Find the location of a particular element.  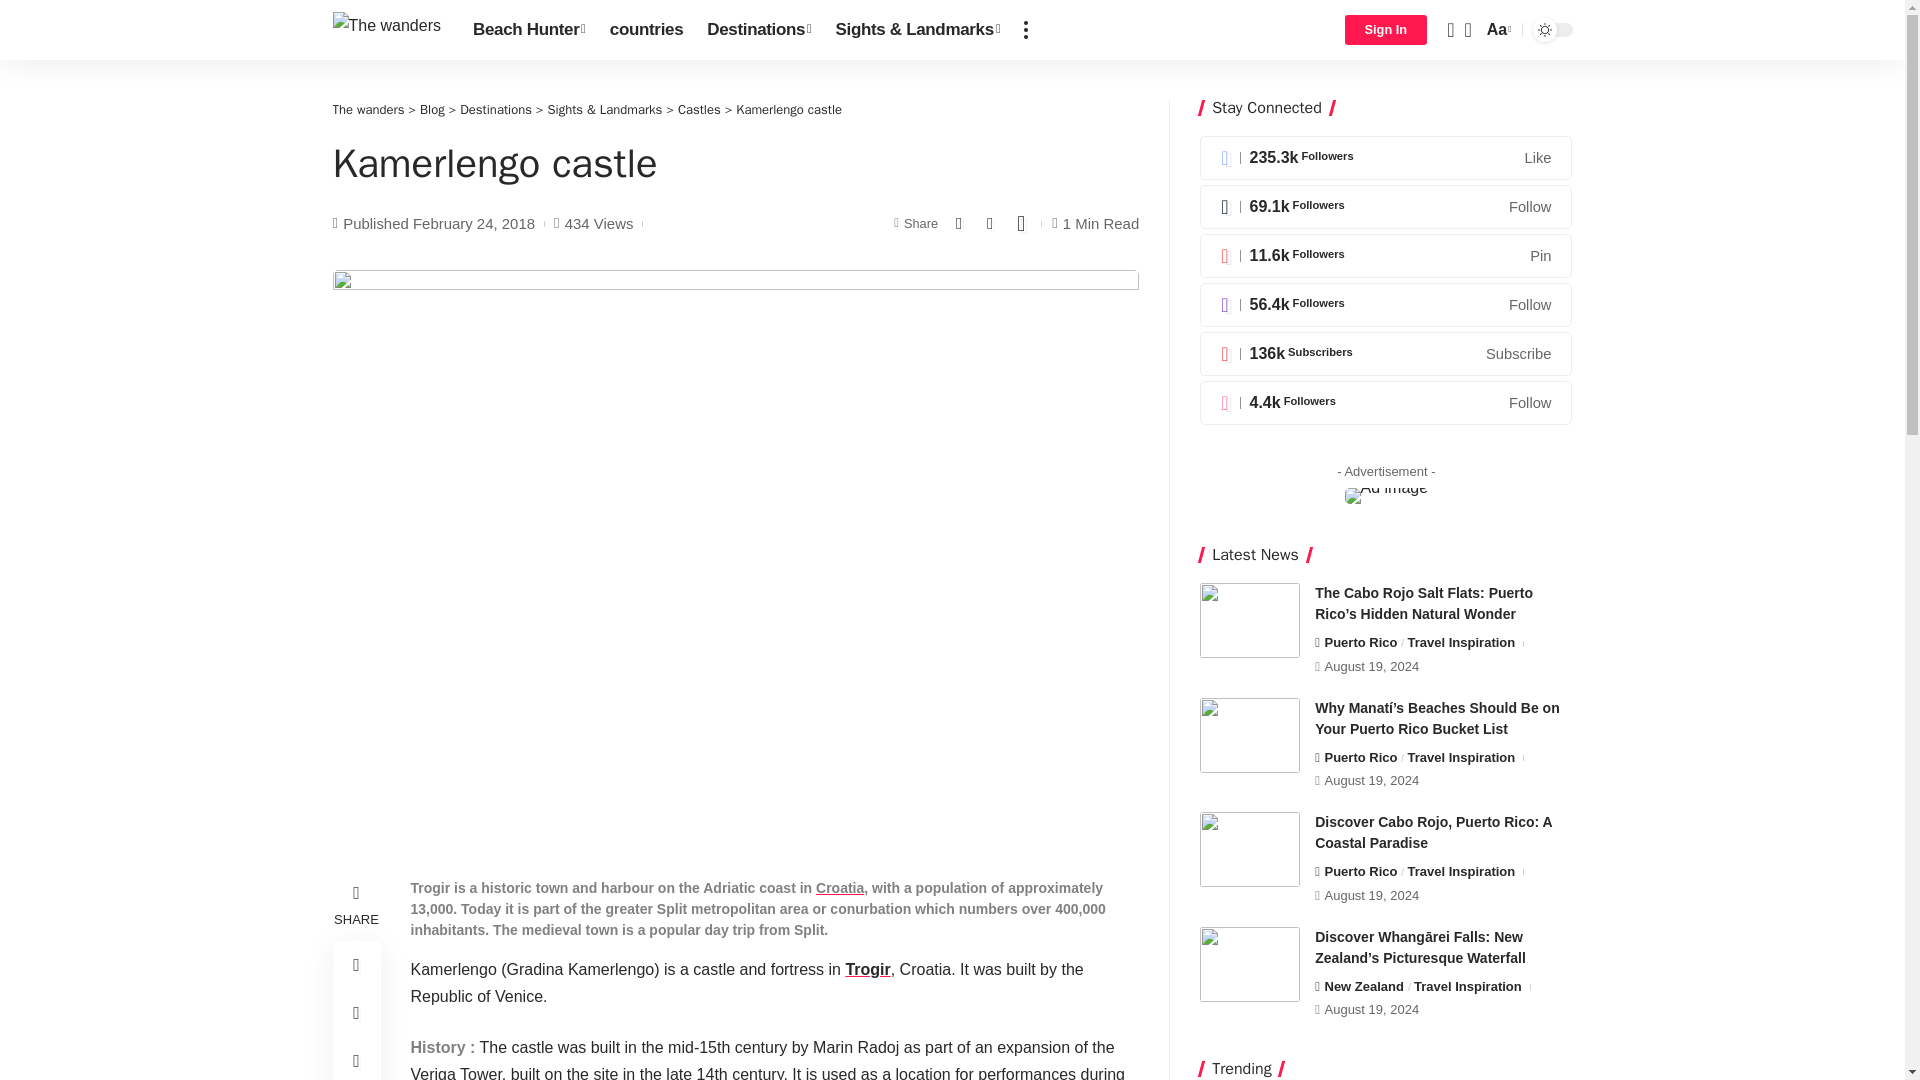

countries is located at coordinates (646, 30).